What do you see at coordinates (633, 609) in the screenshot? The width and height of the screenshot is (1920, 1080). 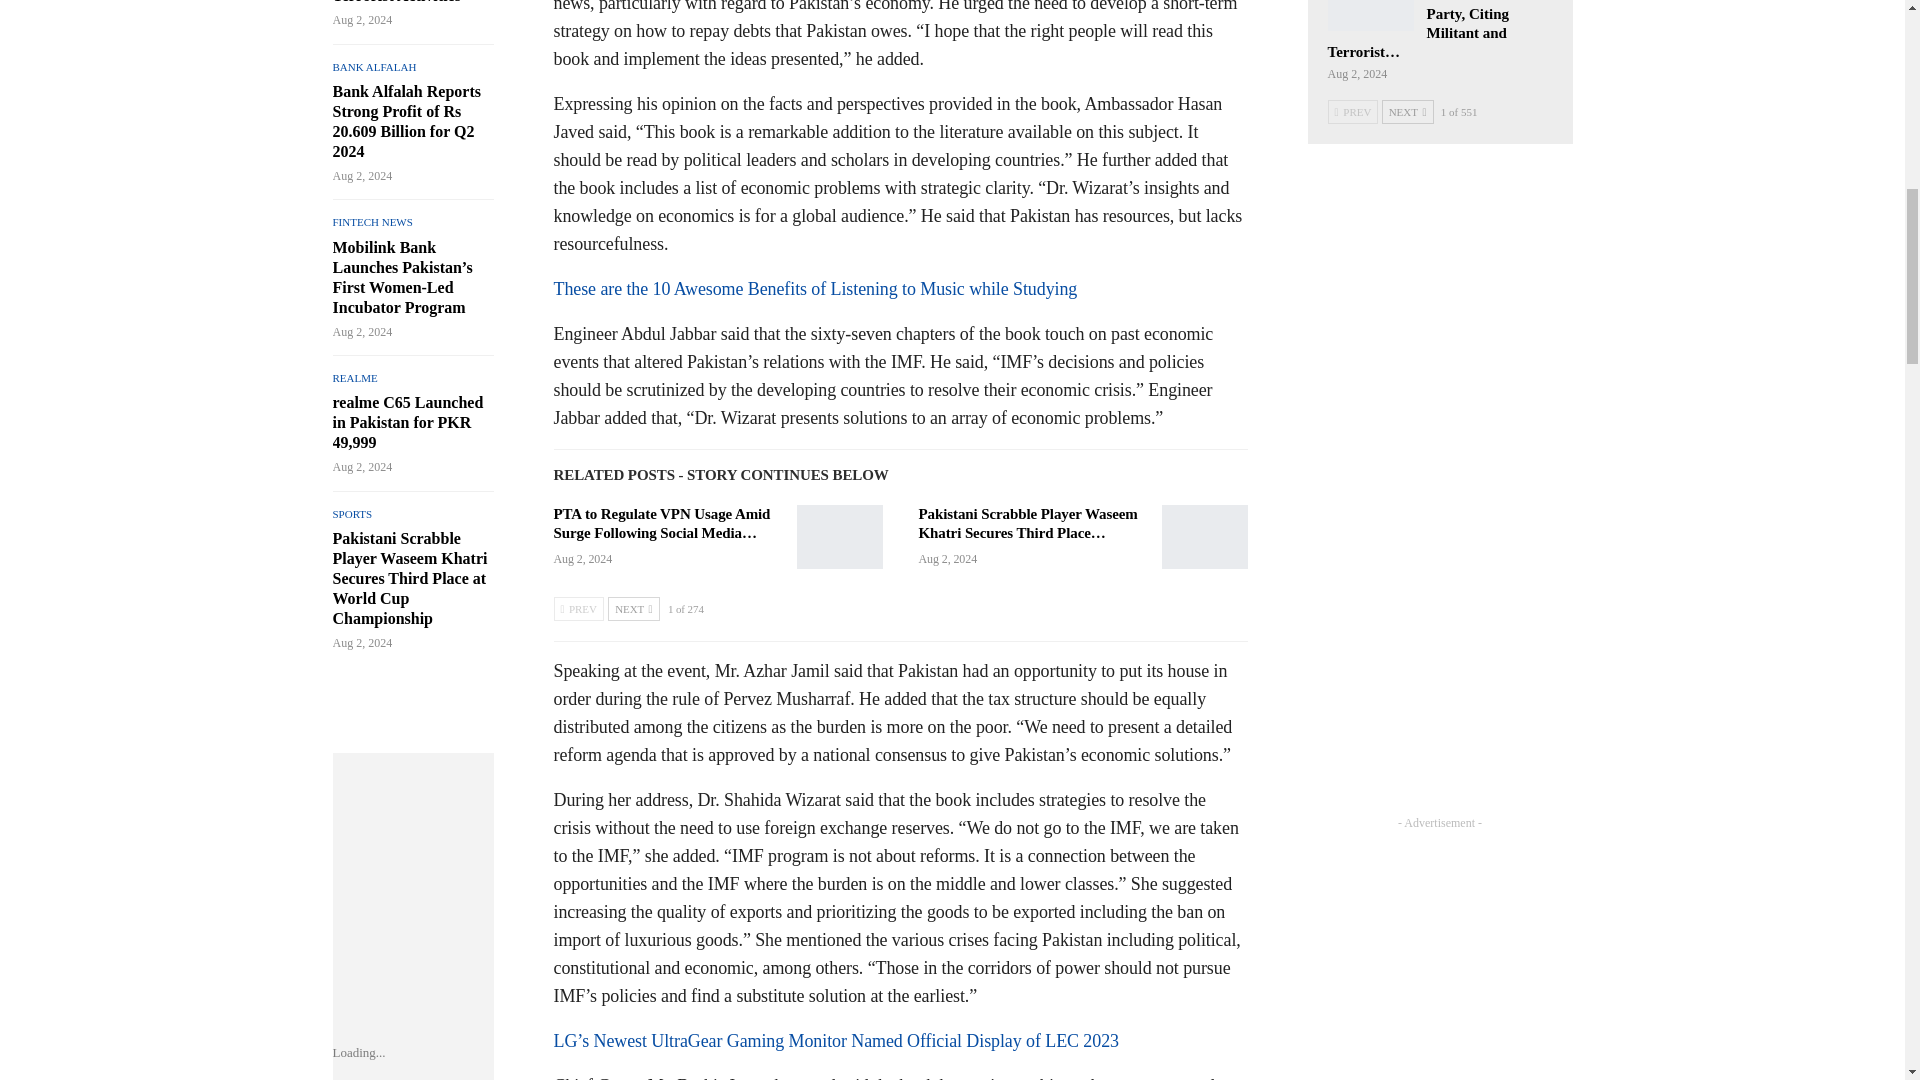 I see `Next` at bounding box center [633, 609].